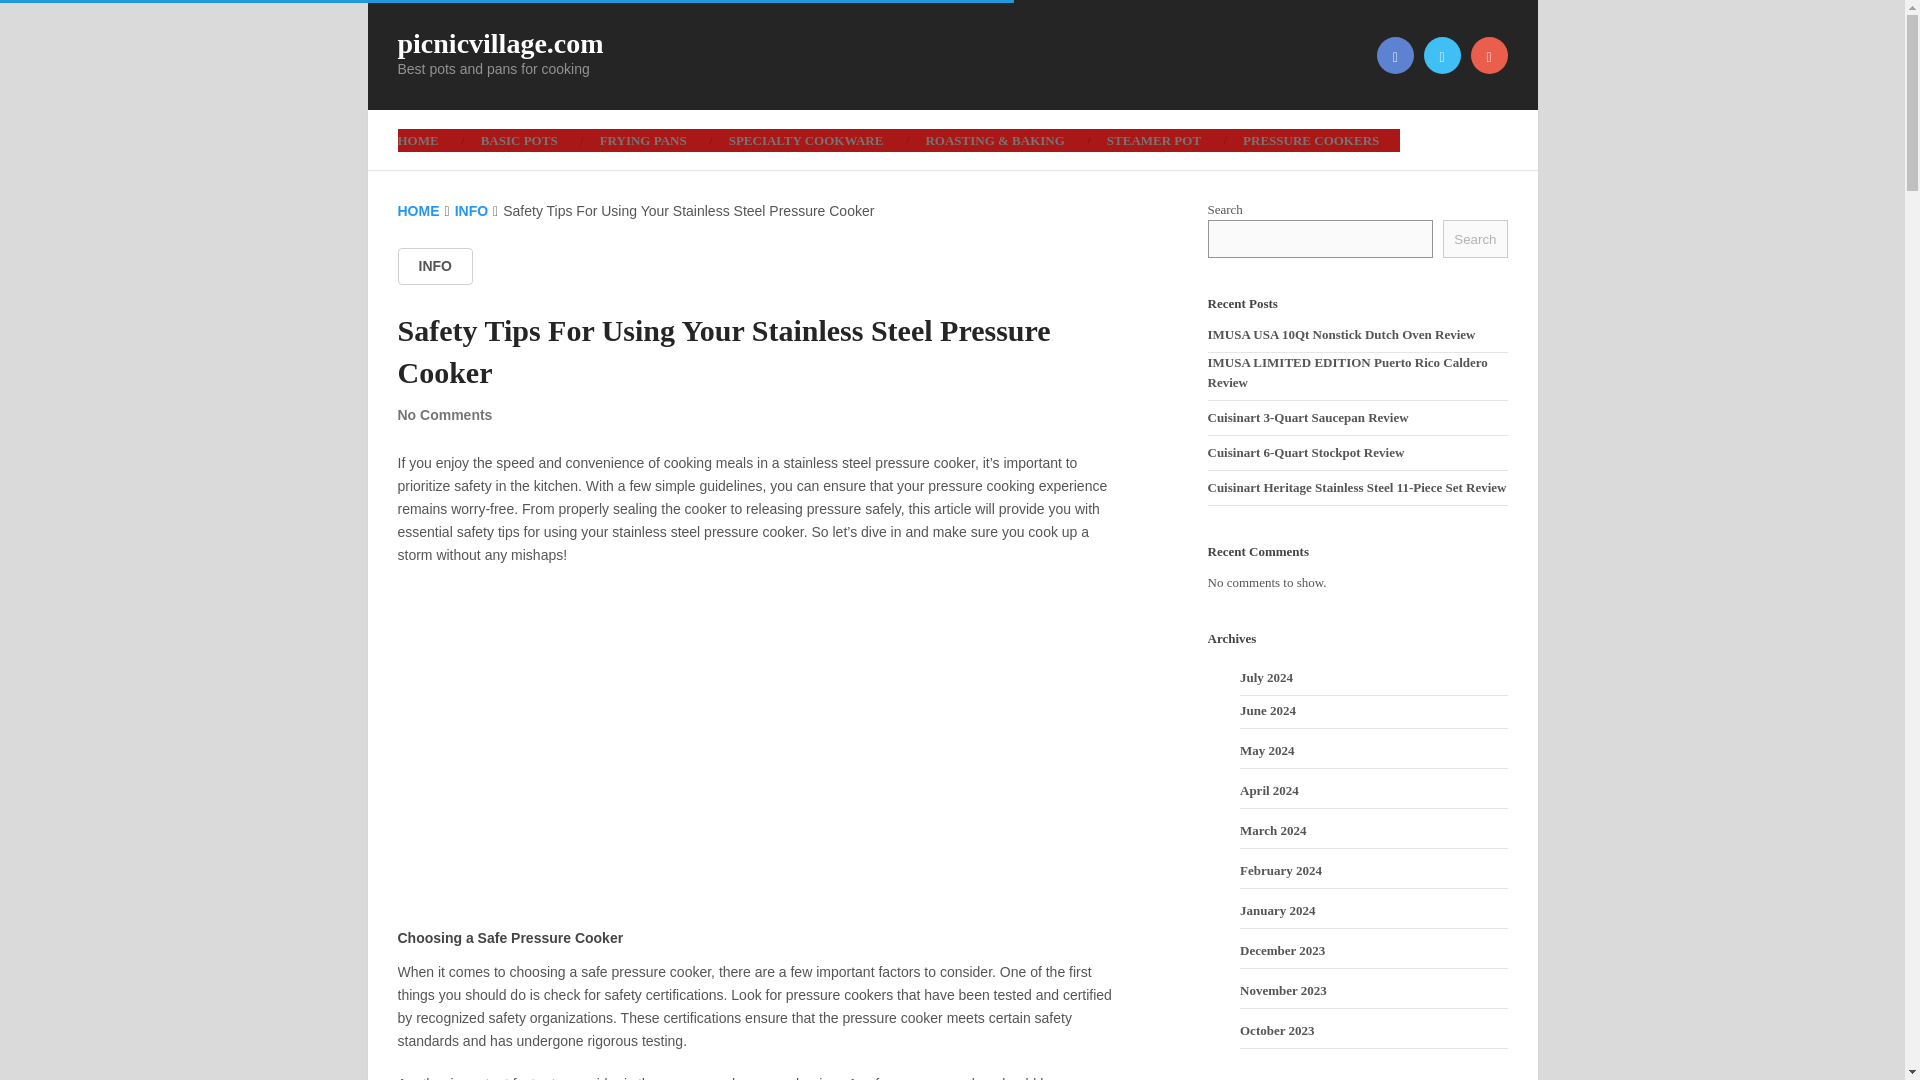 The height and width of the screenshot is (1080, 1920). What do you see at coordinates (1475, 239) in the screenshot?
I see `Search` at bounding box center [1475, 239].